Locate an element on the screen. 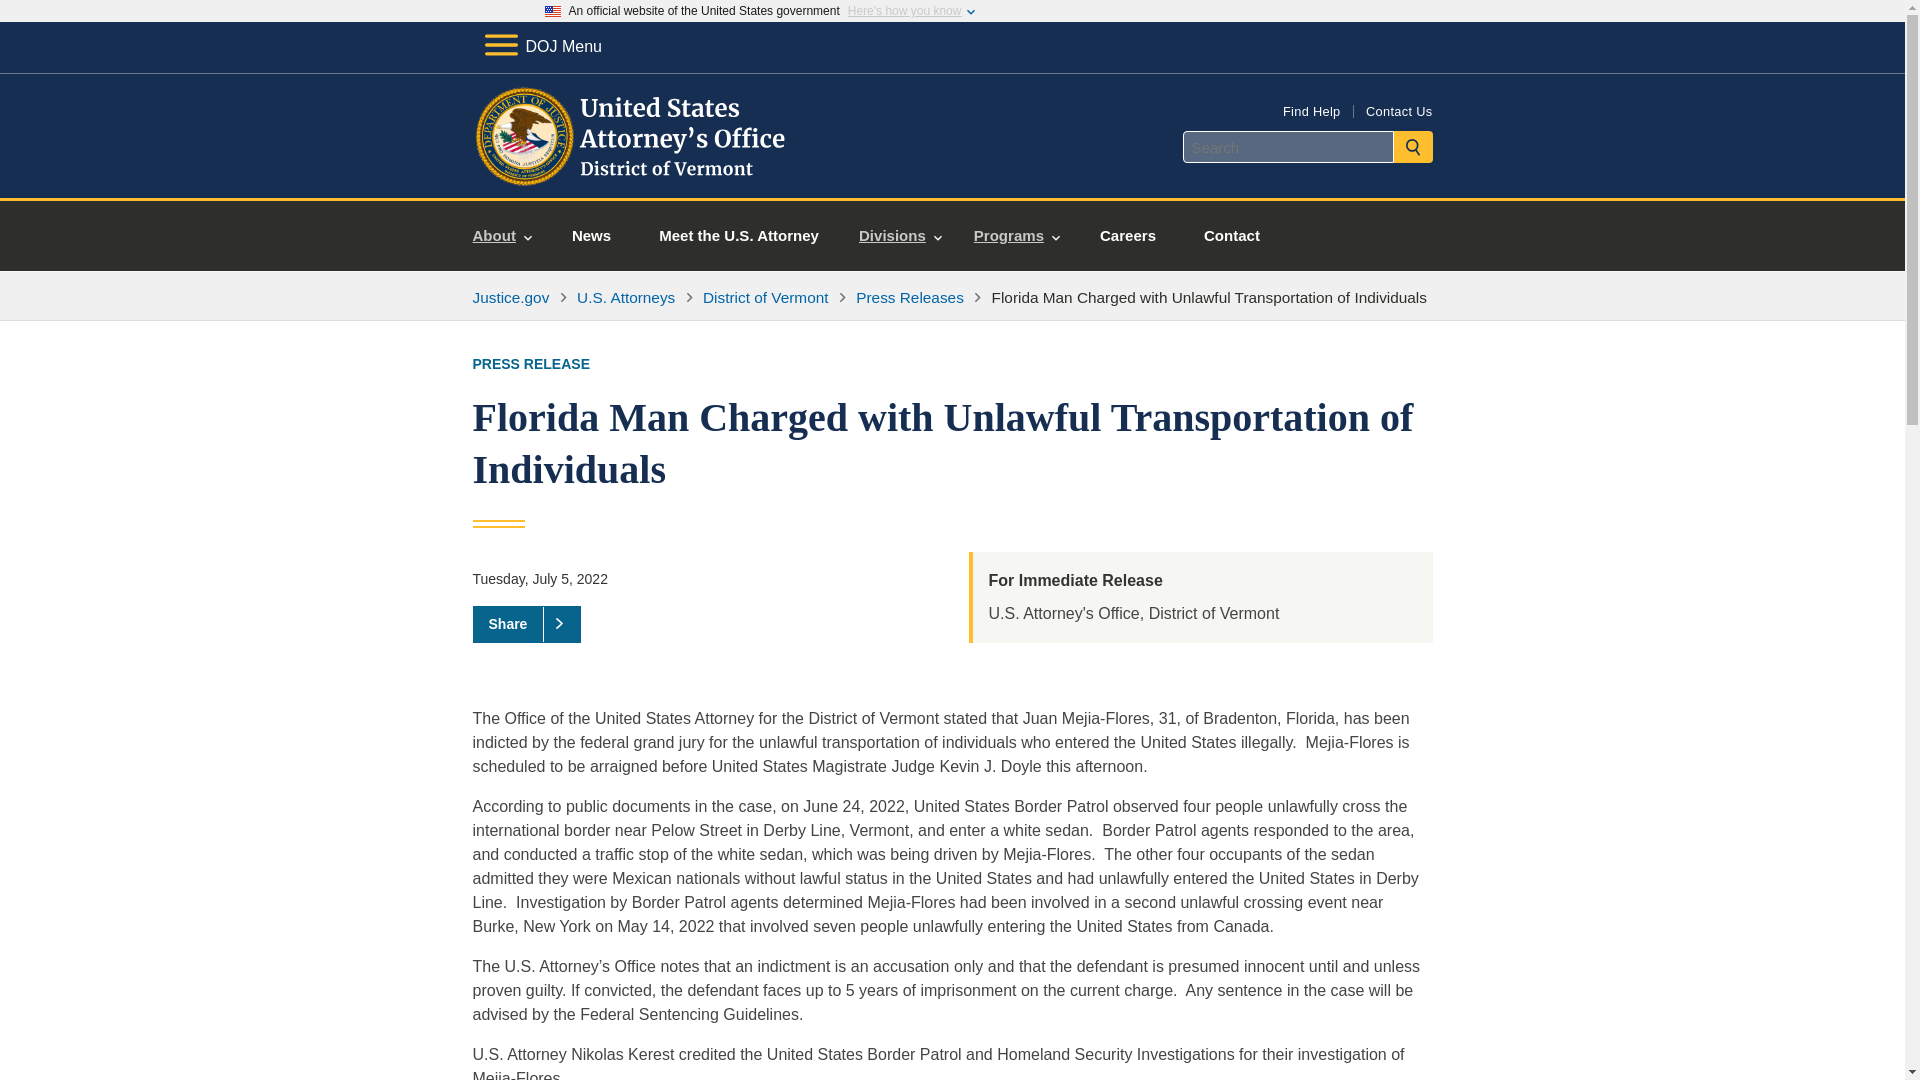  Contact is located at coordinates (1232, 236).